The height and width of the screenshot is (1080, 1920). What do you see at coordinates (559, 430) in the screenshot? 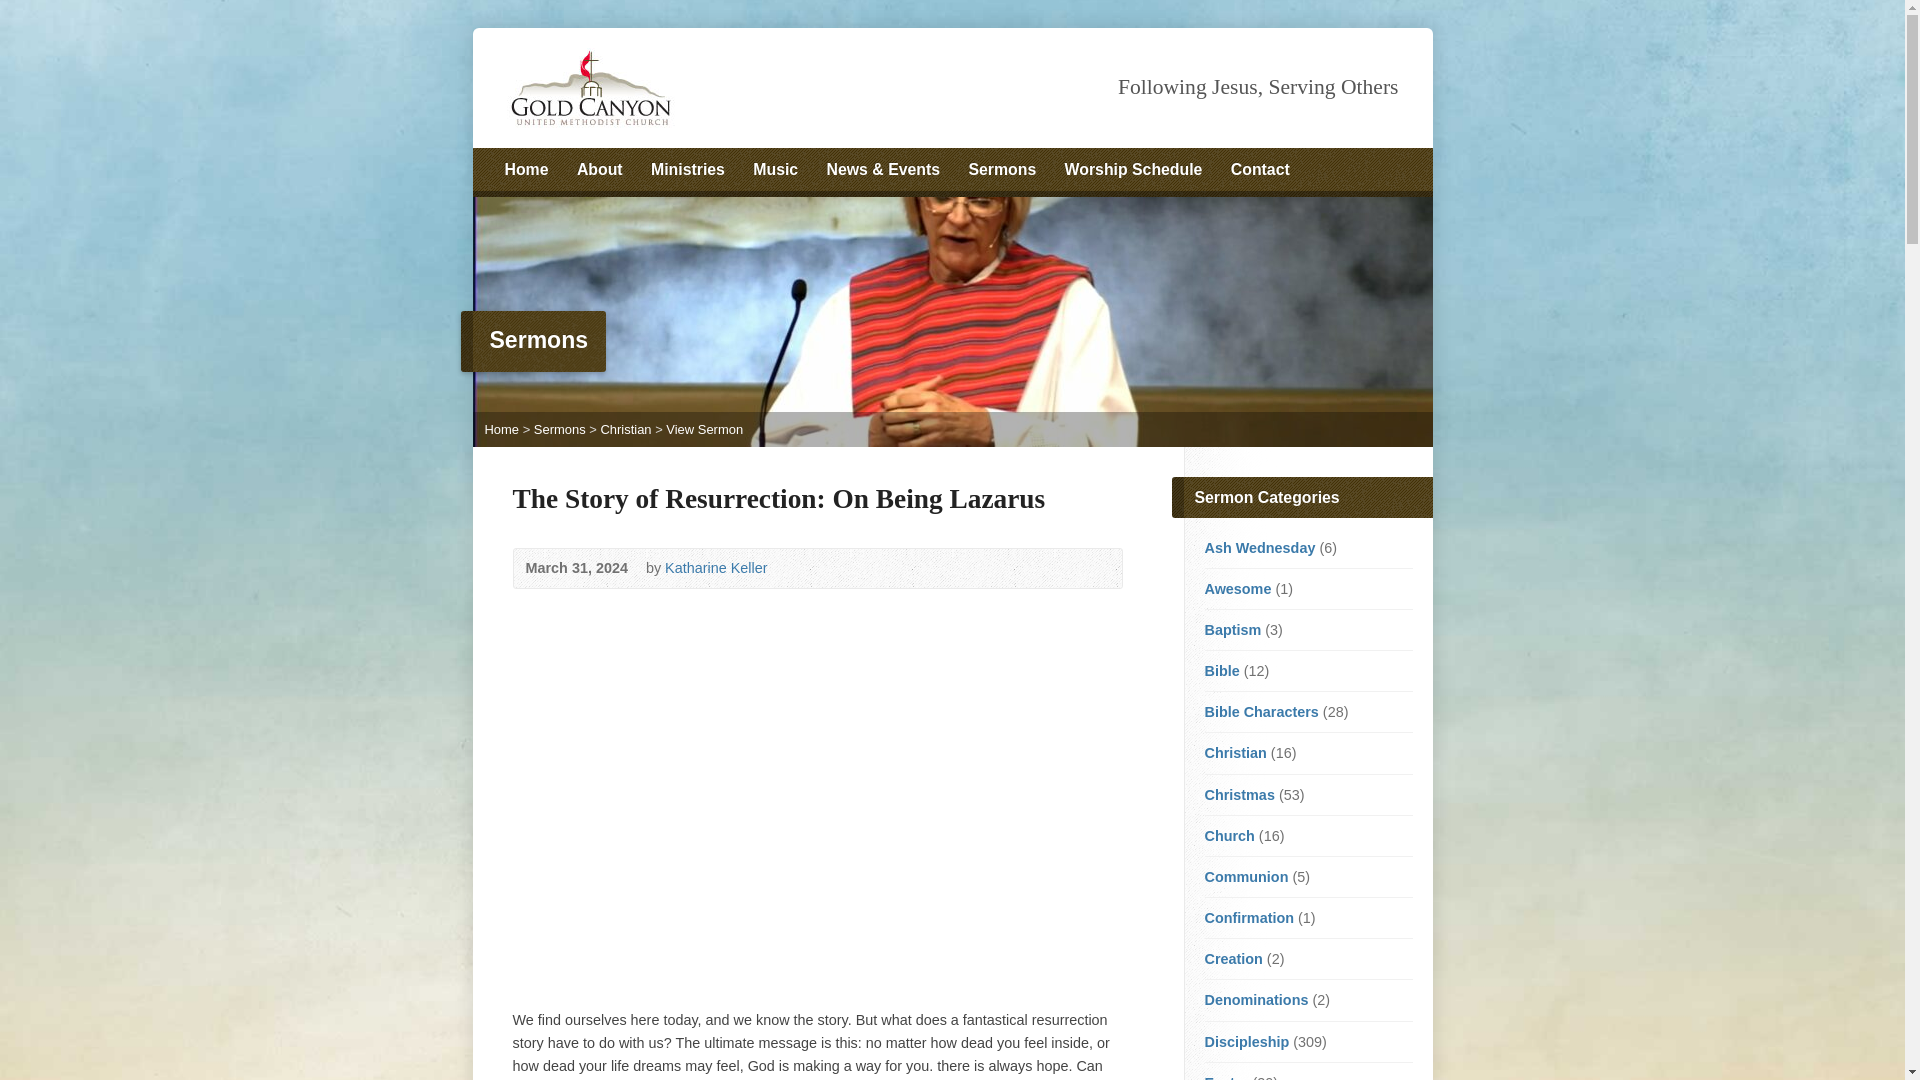
I see `Sermons` at bounding box center [559, 430].